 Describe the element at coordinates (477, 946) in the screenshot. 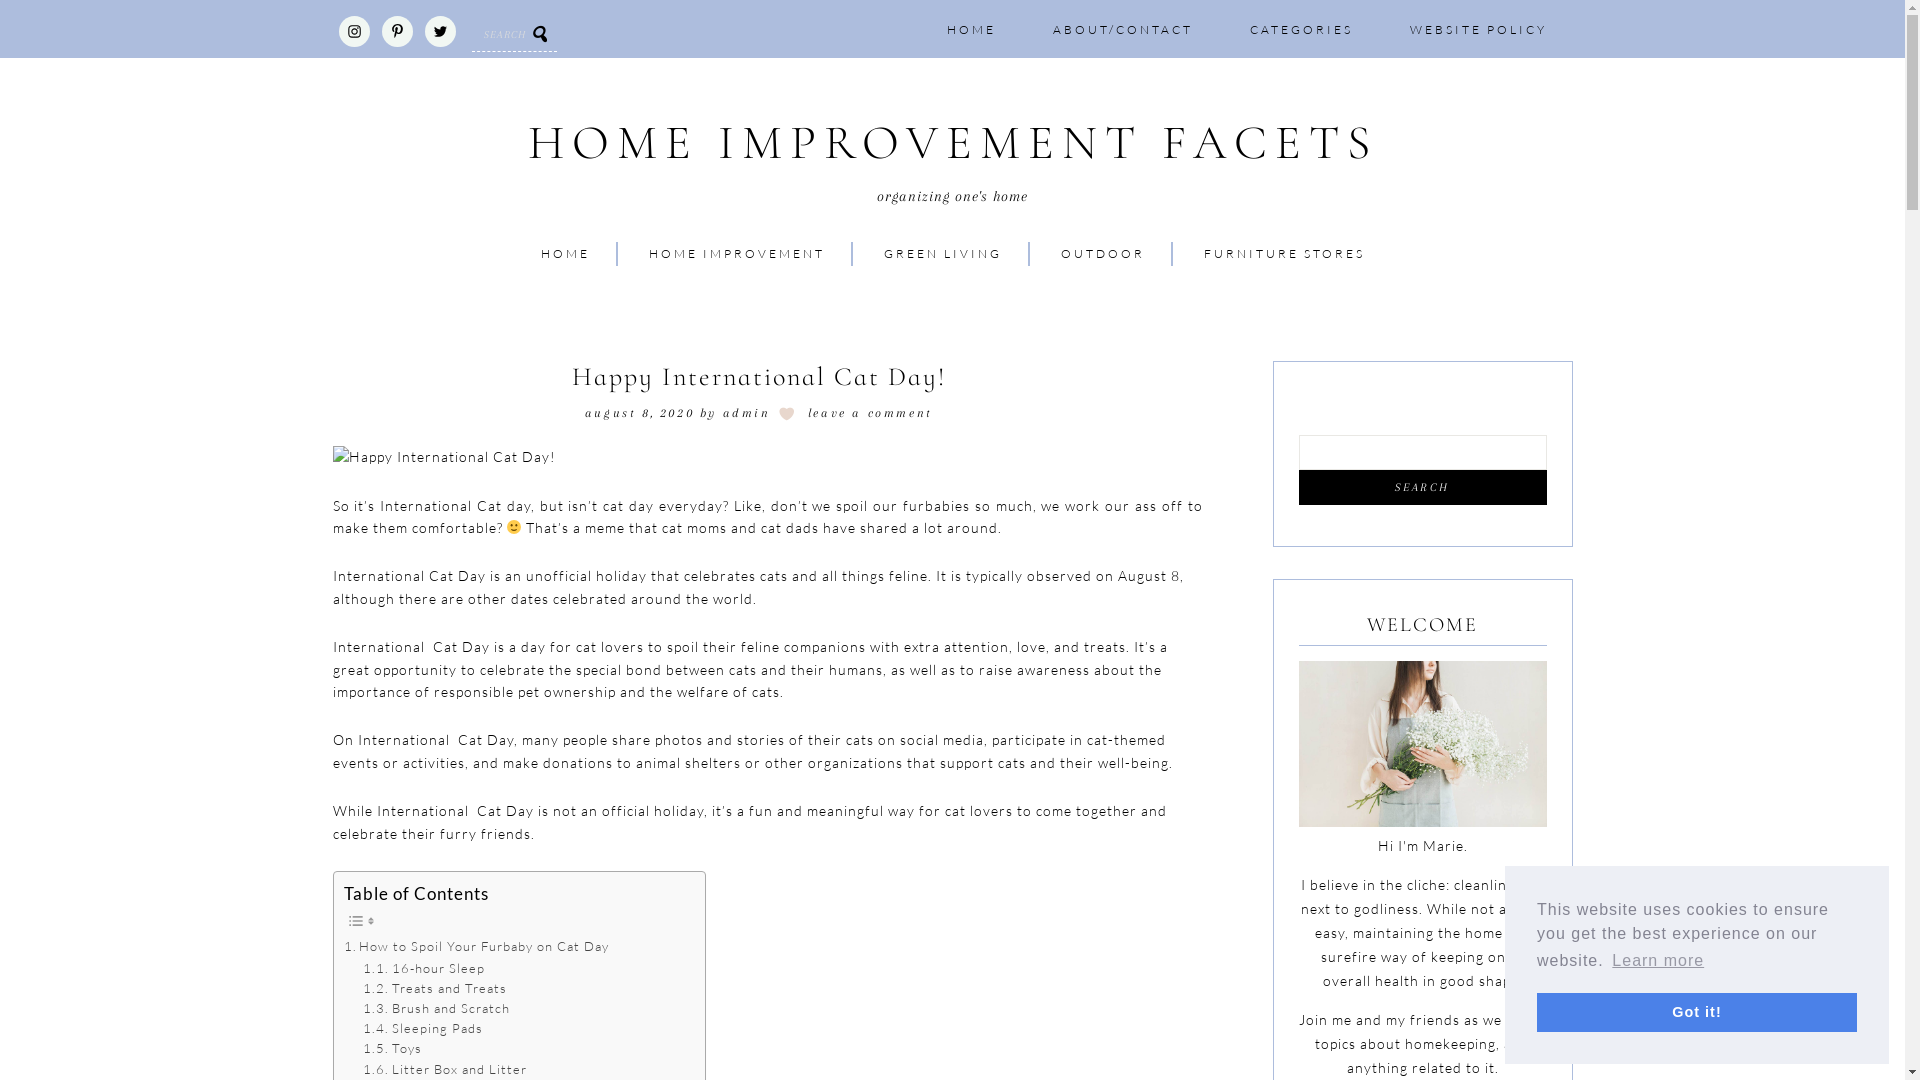

I see `How to Spoil Your Furbaby on Cat Day` at that location.